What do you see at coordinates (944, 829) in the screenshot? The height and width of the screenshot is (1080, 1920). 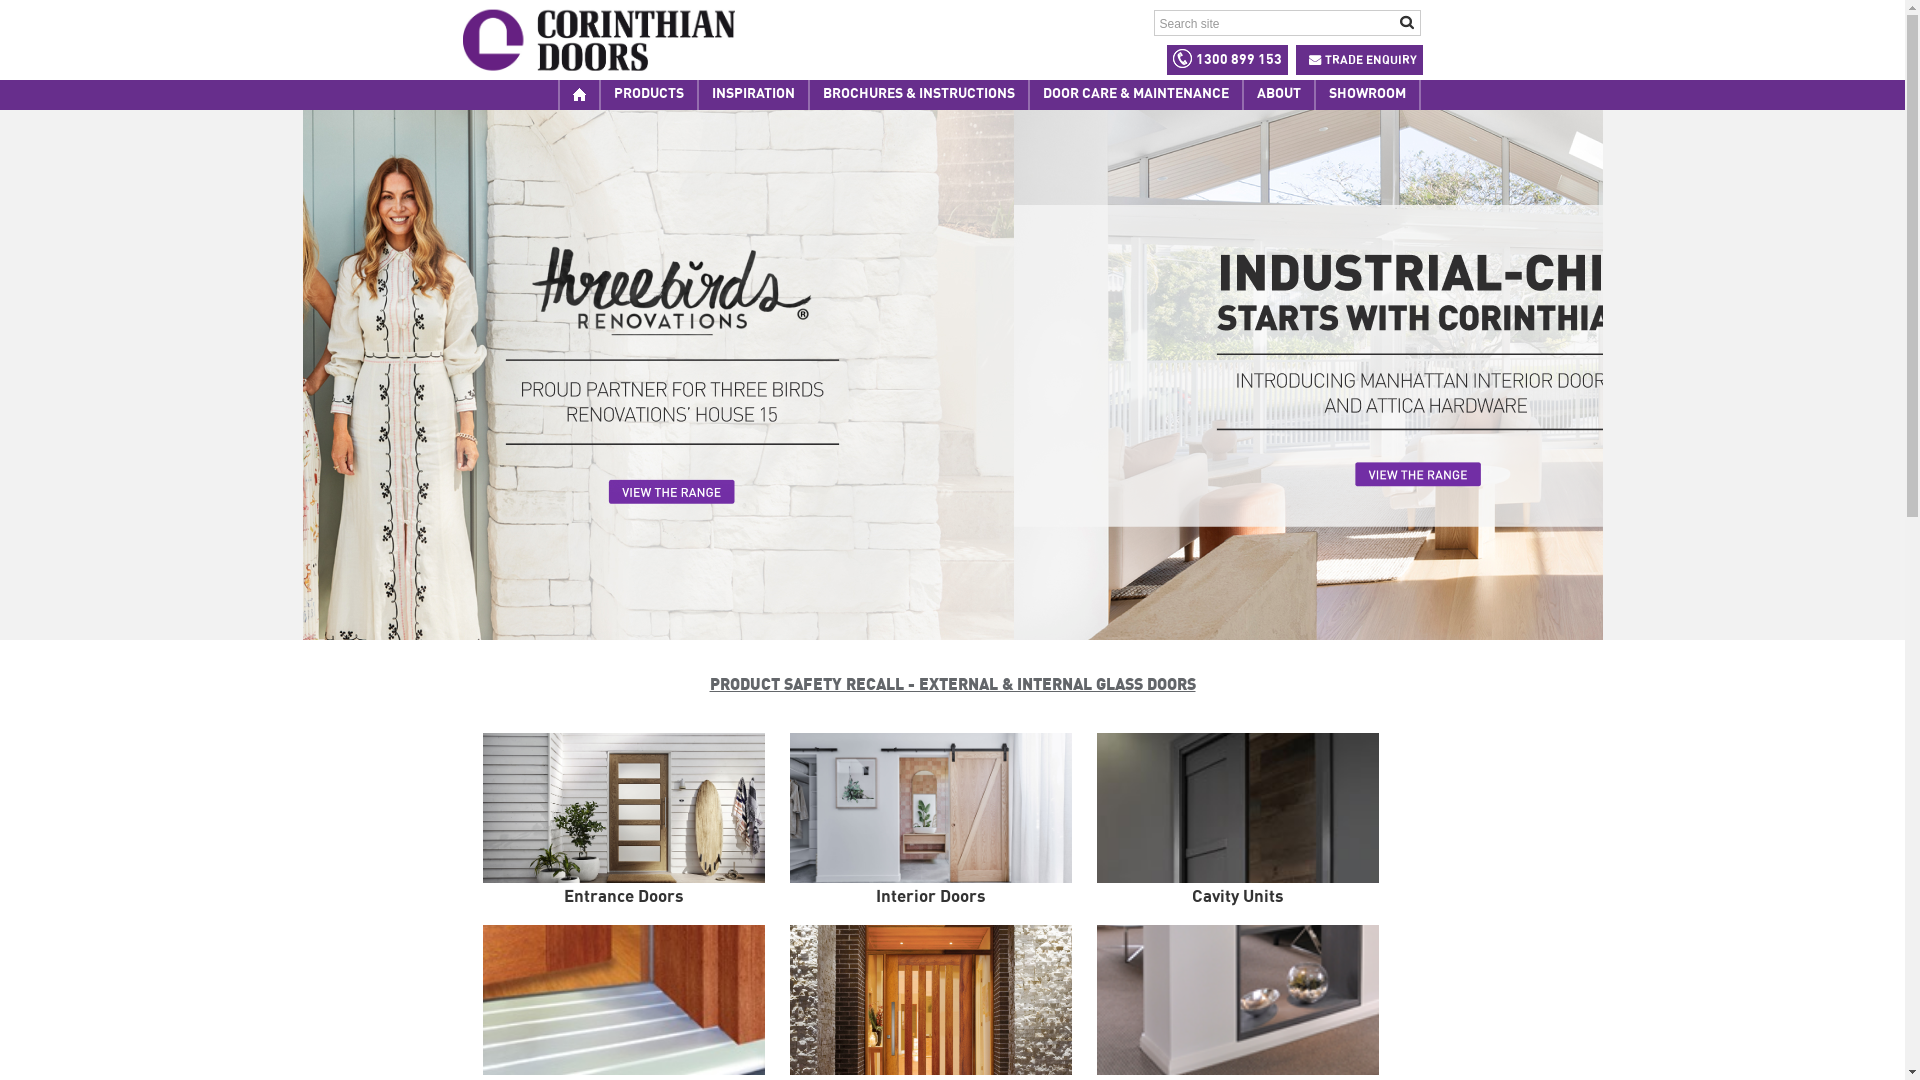 I see `Interior Doors` at bounding box center [944, 829].